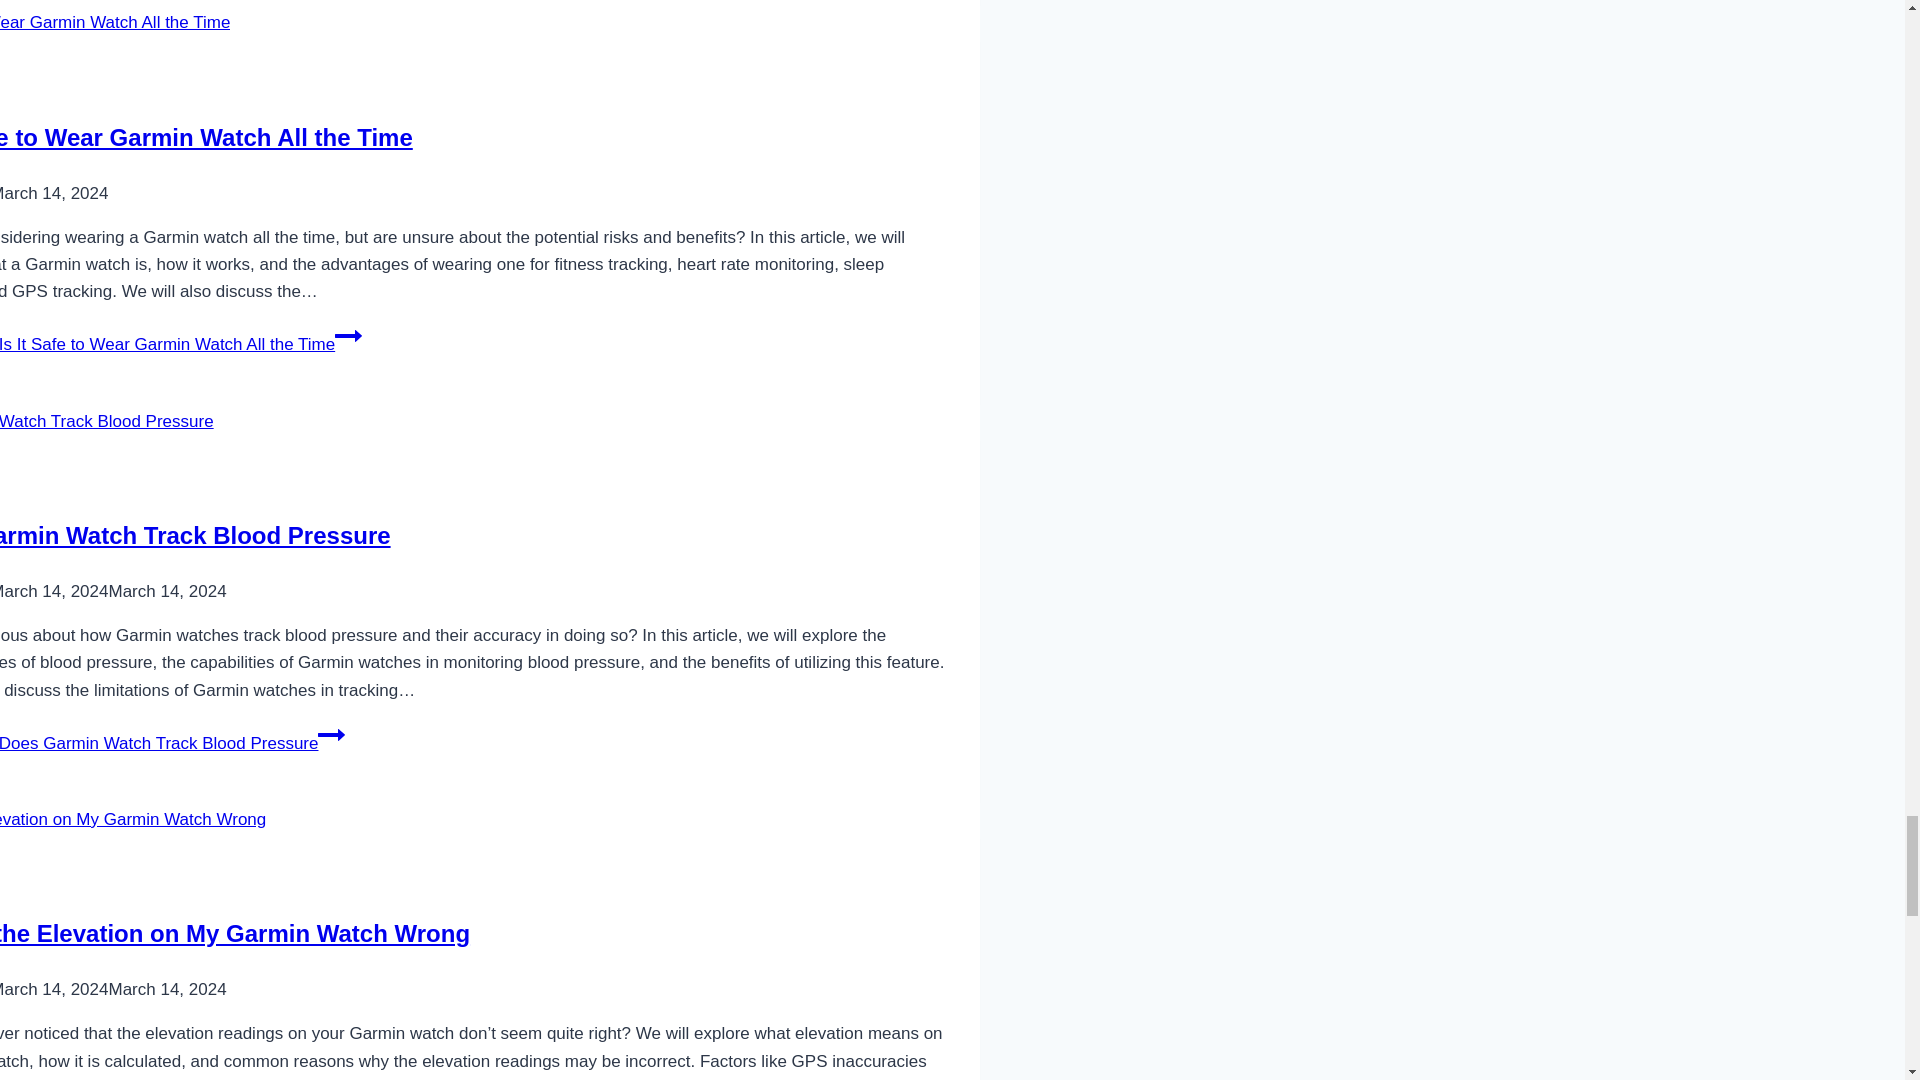 The image size is (1920, 1080). What do you see at coordinates (235, 934) in the screenshot?
I see `Why is the Elevation on My Garmin Watch Wrong` at bounding box center [235, 934].